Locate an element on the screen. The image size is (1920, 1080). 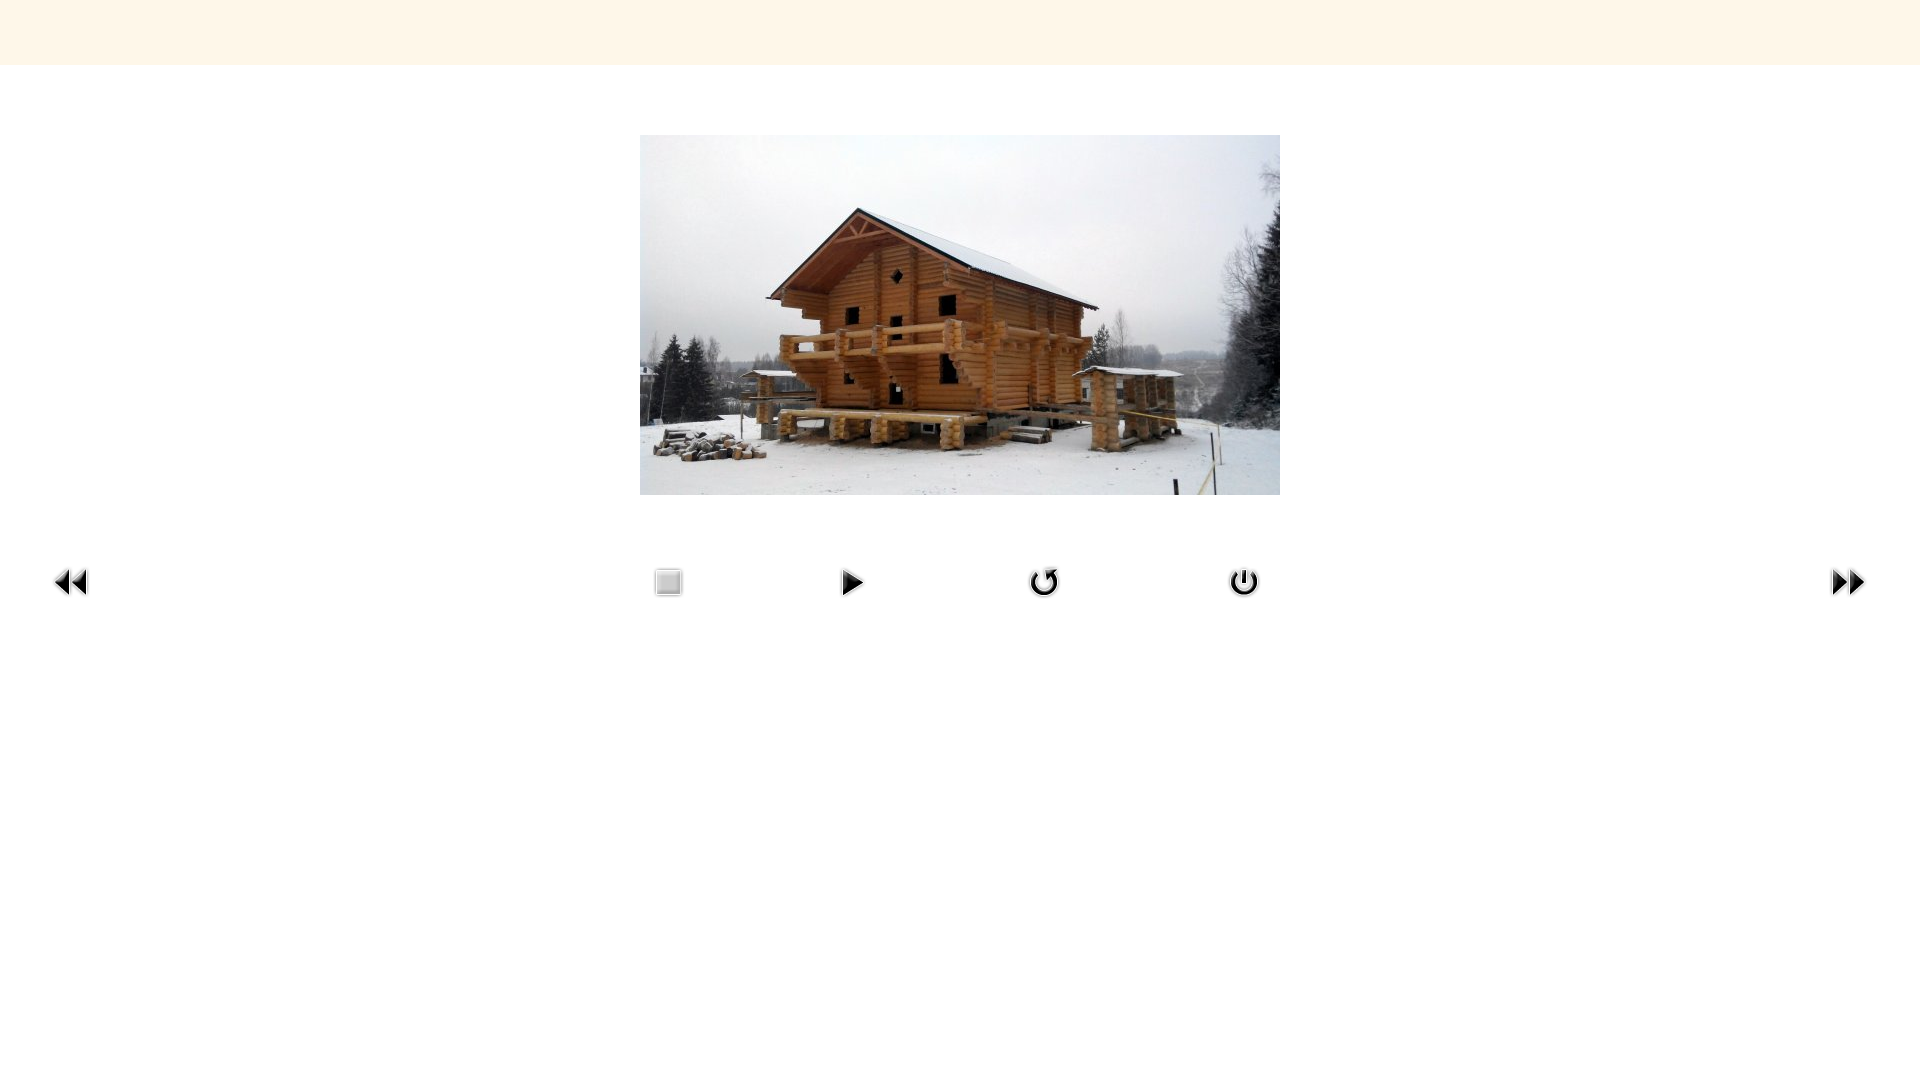
Start Slideshow is located at coordinates (852, 602).